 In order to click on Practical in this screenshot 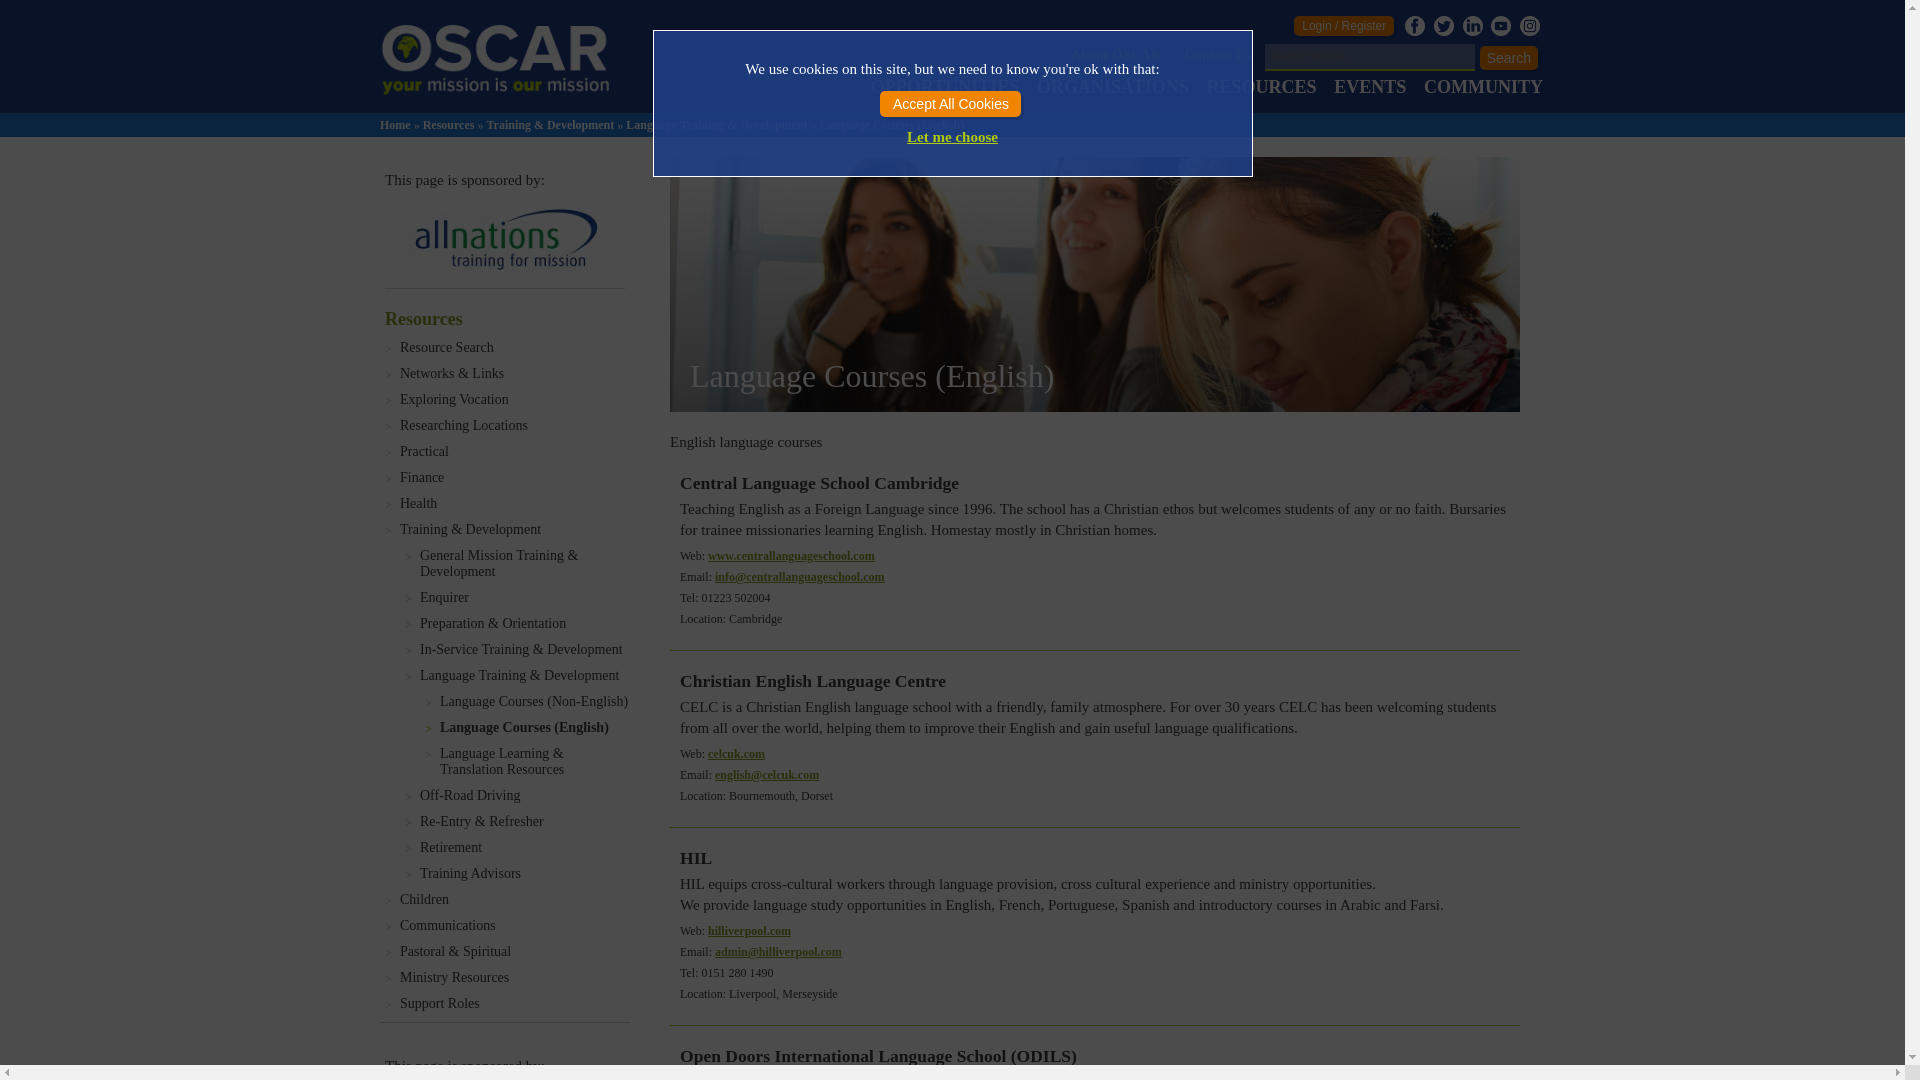, I will do `click(514, 452)`.